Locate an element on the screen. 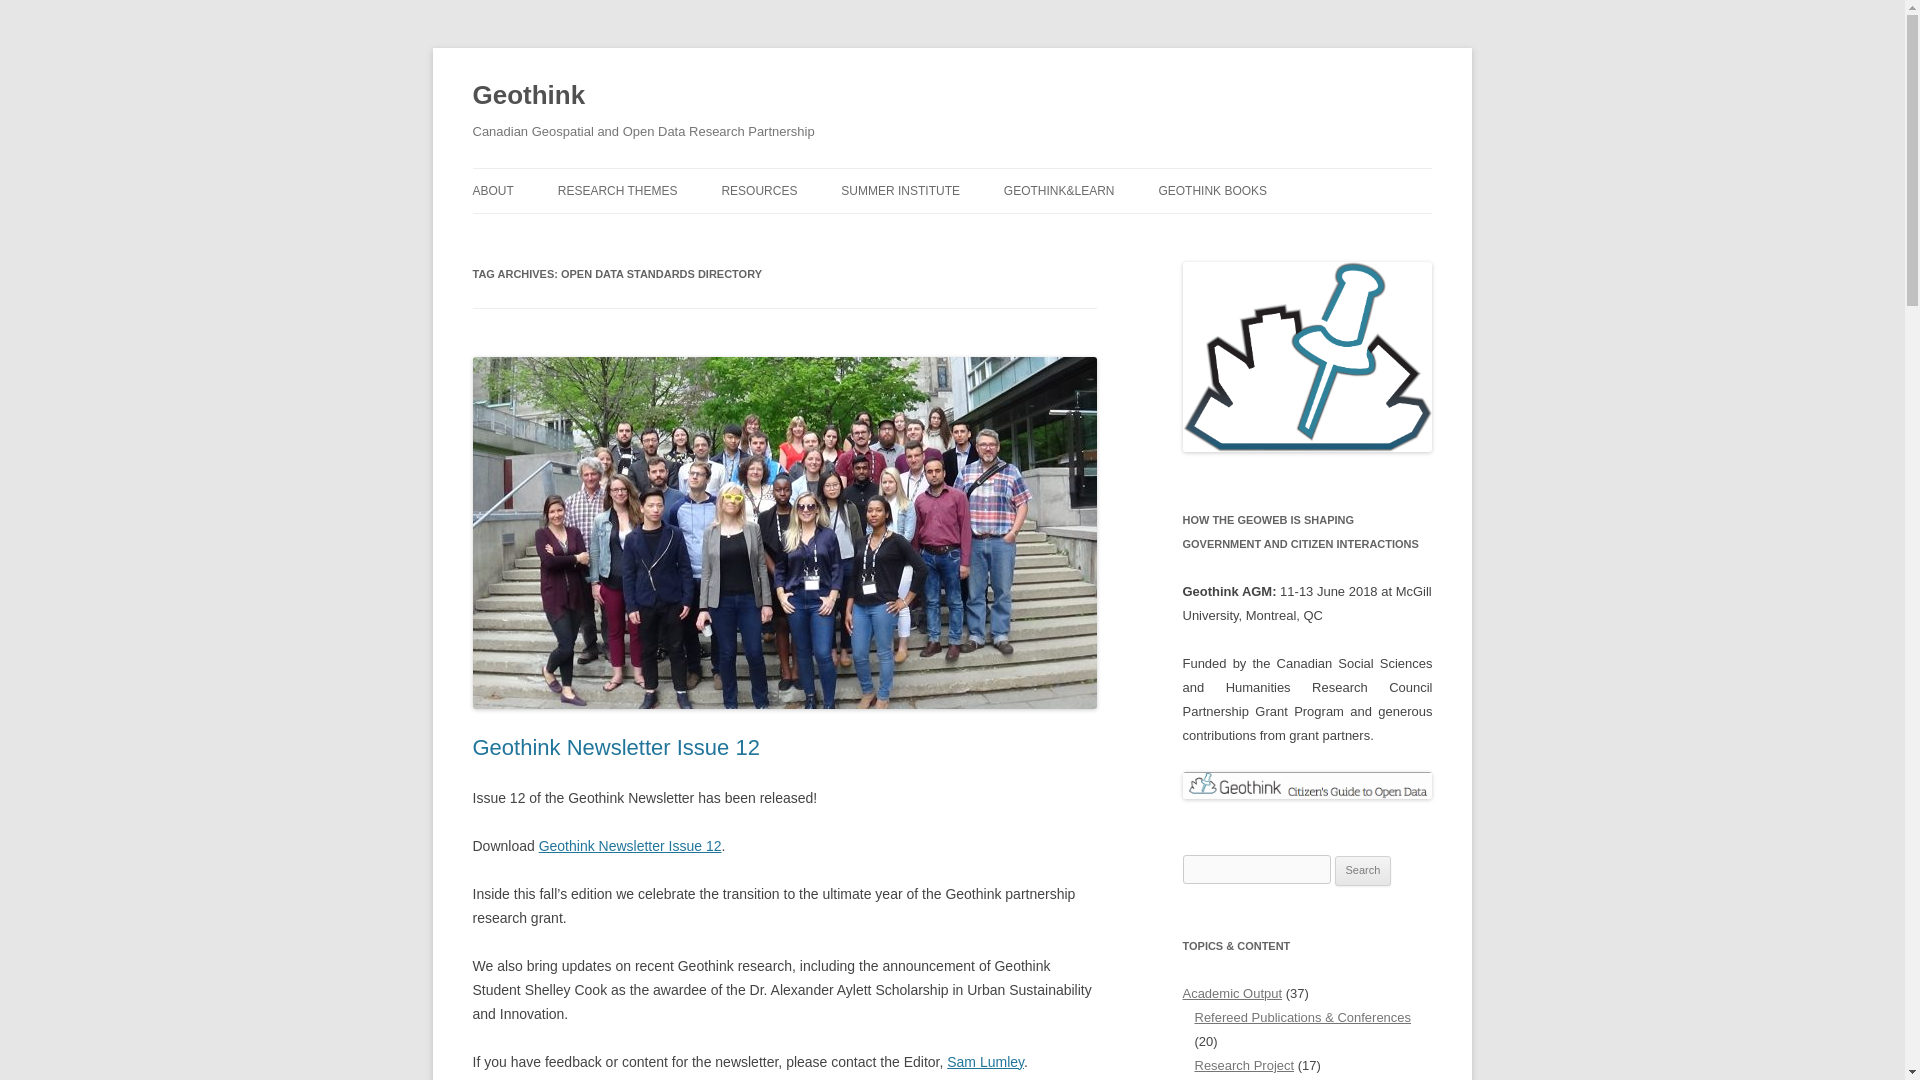 The width and height of the screenshot is (1920, 1080). Geothink Newsletter Issue 12 is located at coordinates (615, 748).